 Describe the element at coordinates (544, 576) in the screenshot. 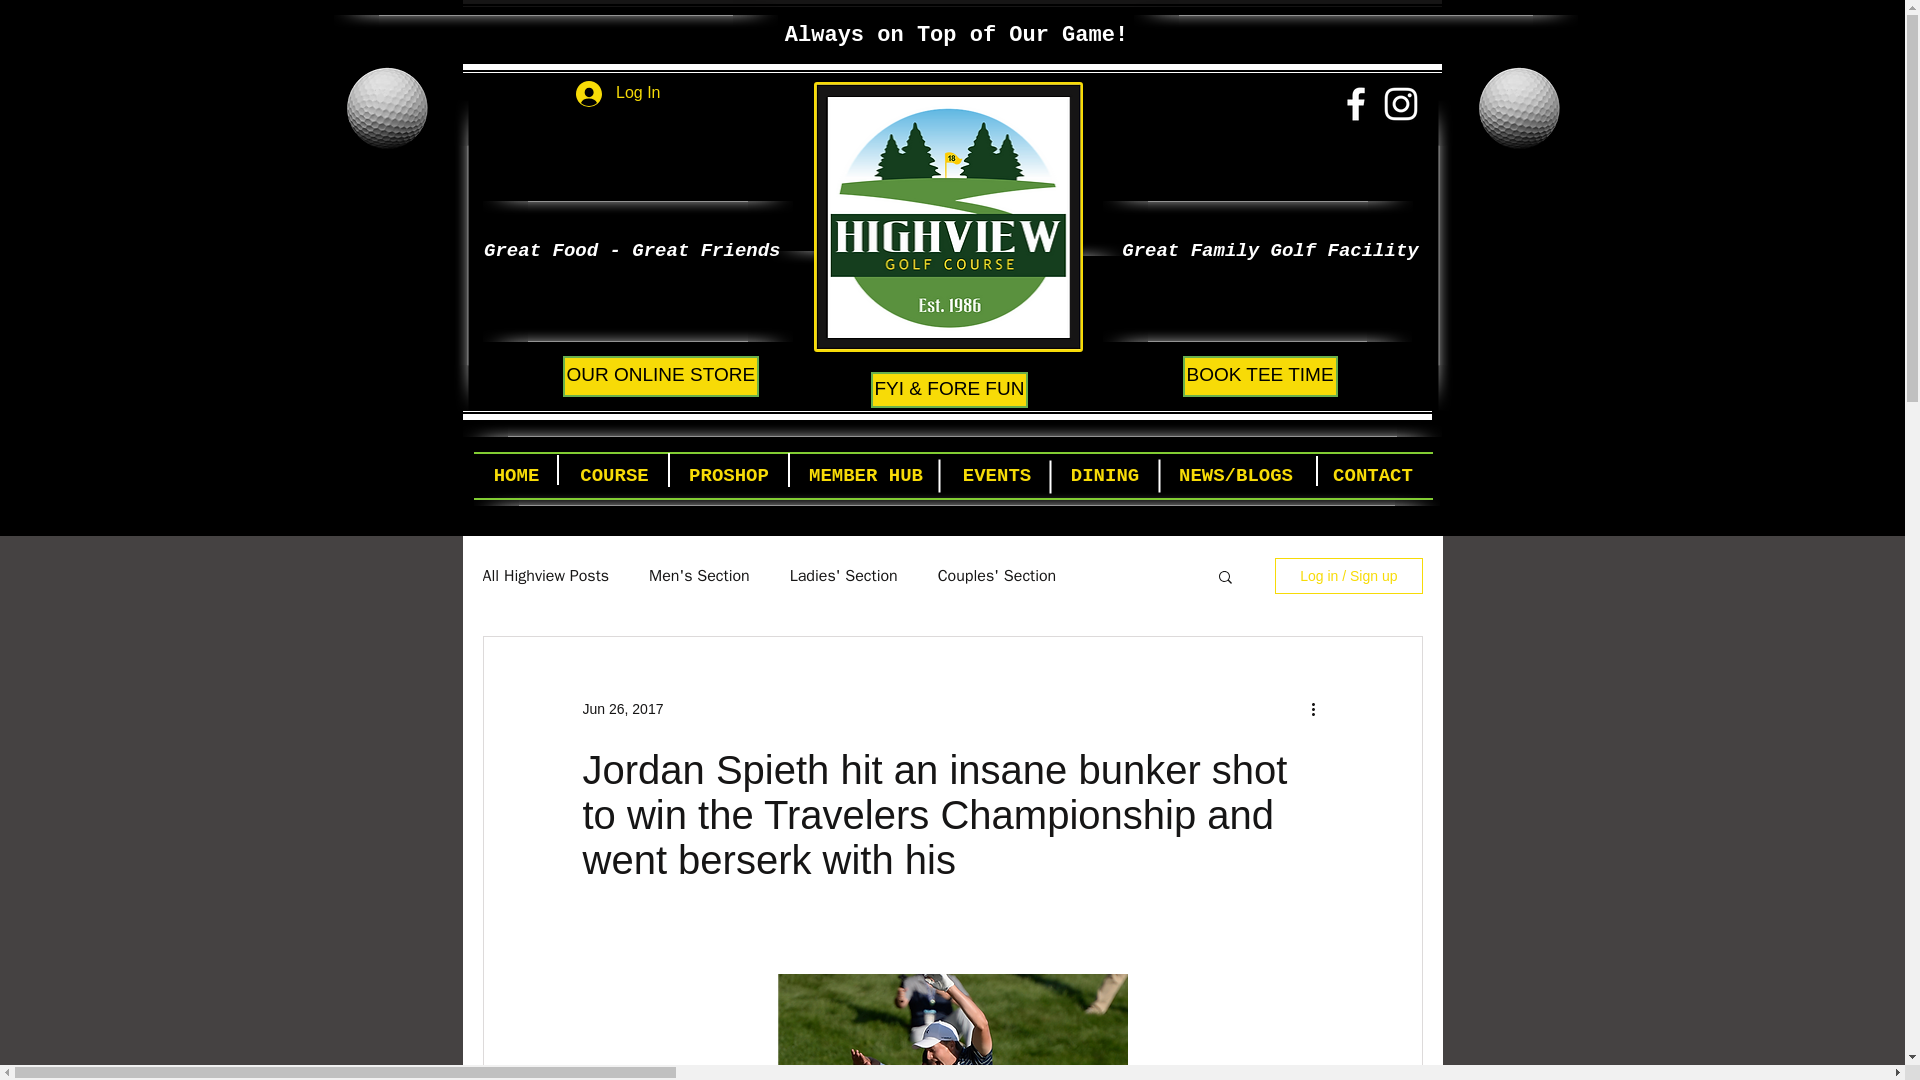

I see `All Highview Posts` at that location.